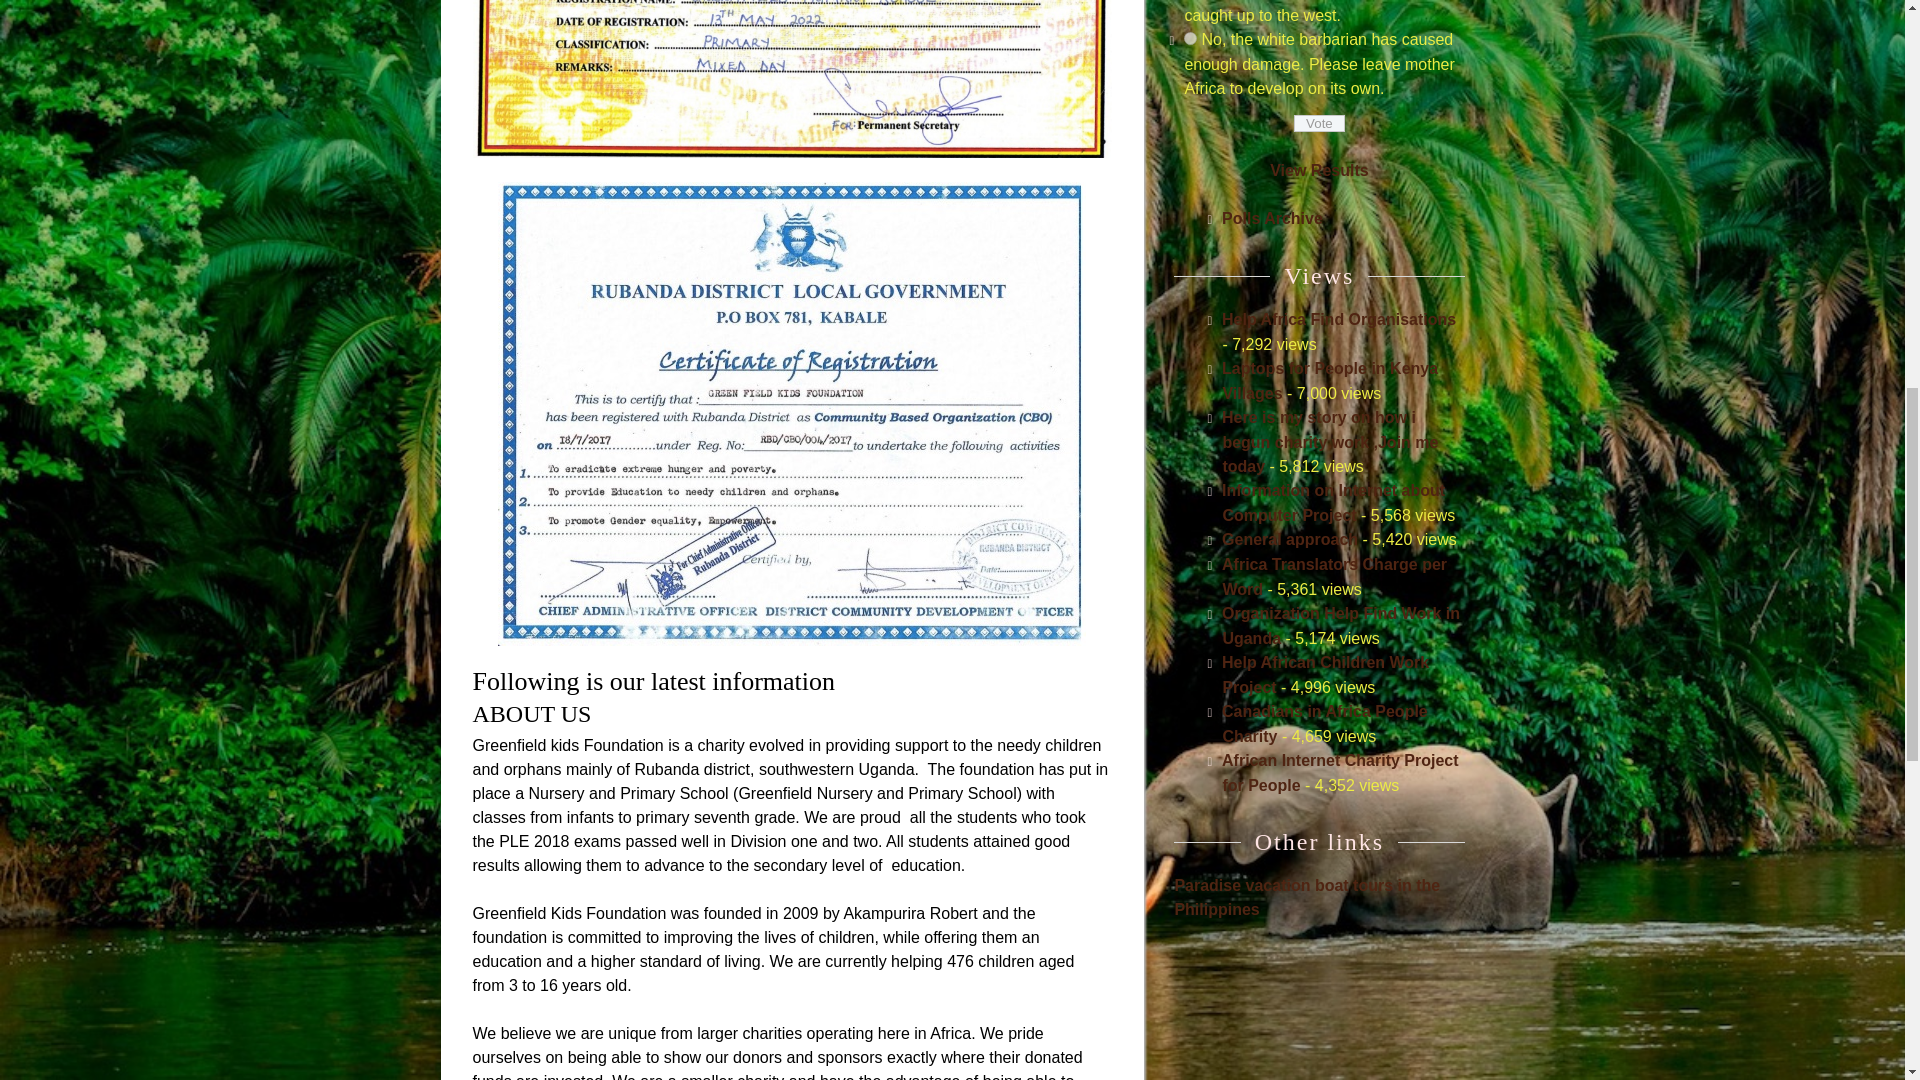 This screenshot has height=1080, width=1920. Describe the element at coordinates (1330, 442) in the screenshot. I see `Here is my story on how i begun charity work ,Join me today` at that location.